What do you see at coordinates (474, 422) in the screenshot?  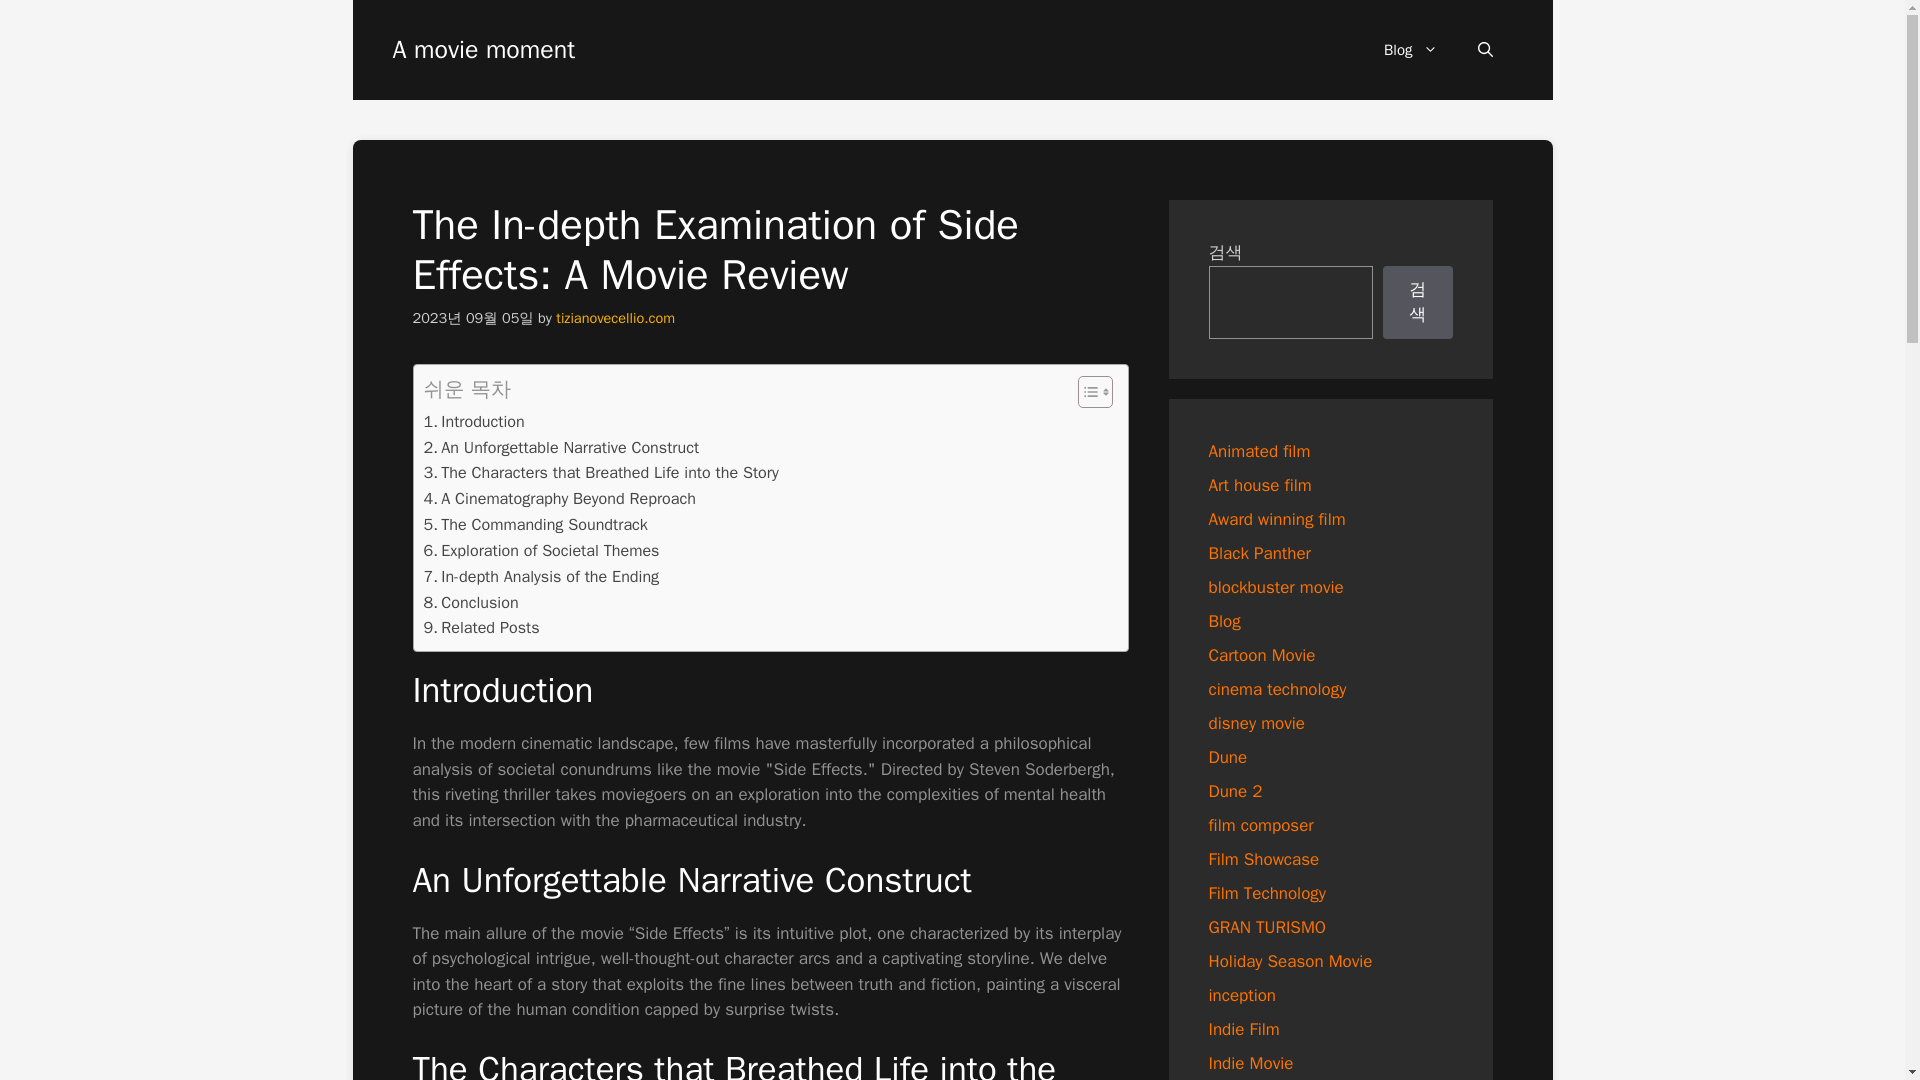 I see `Introduction` at bounding box center [474, 422].